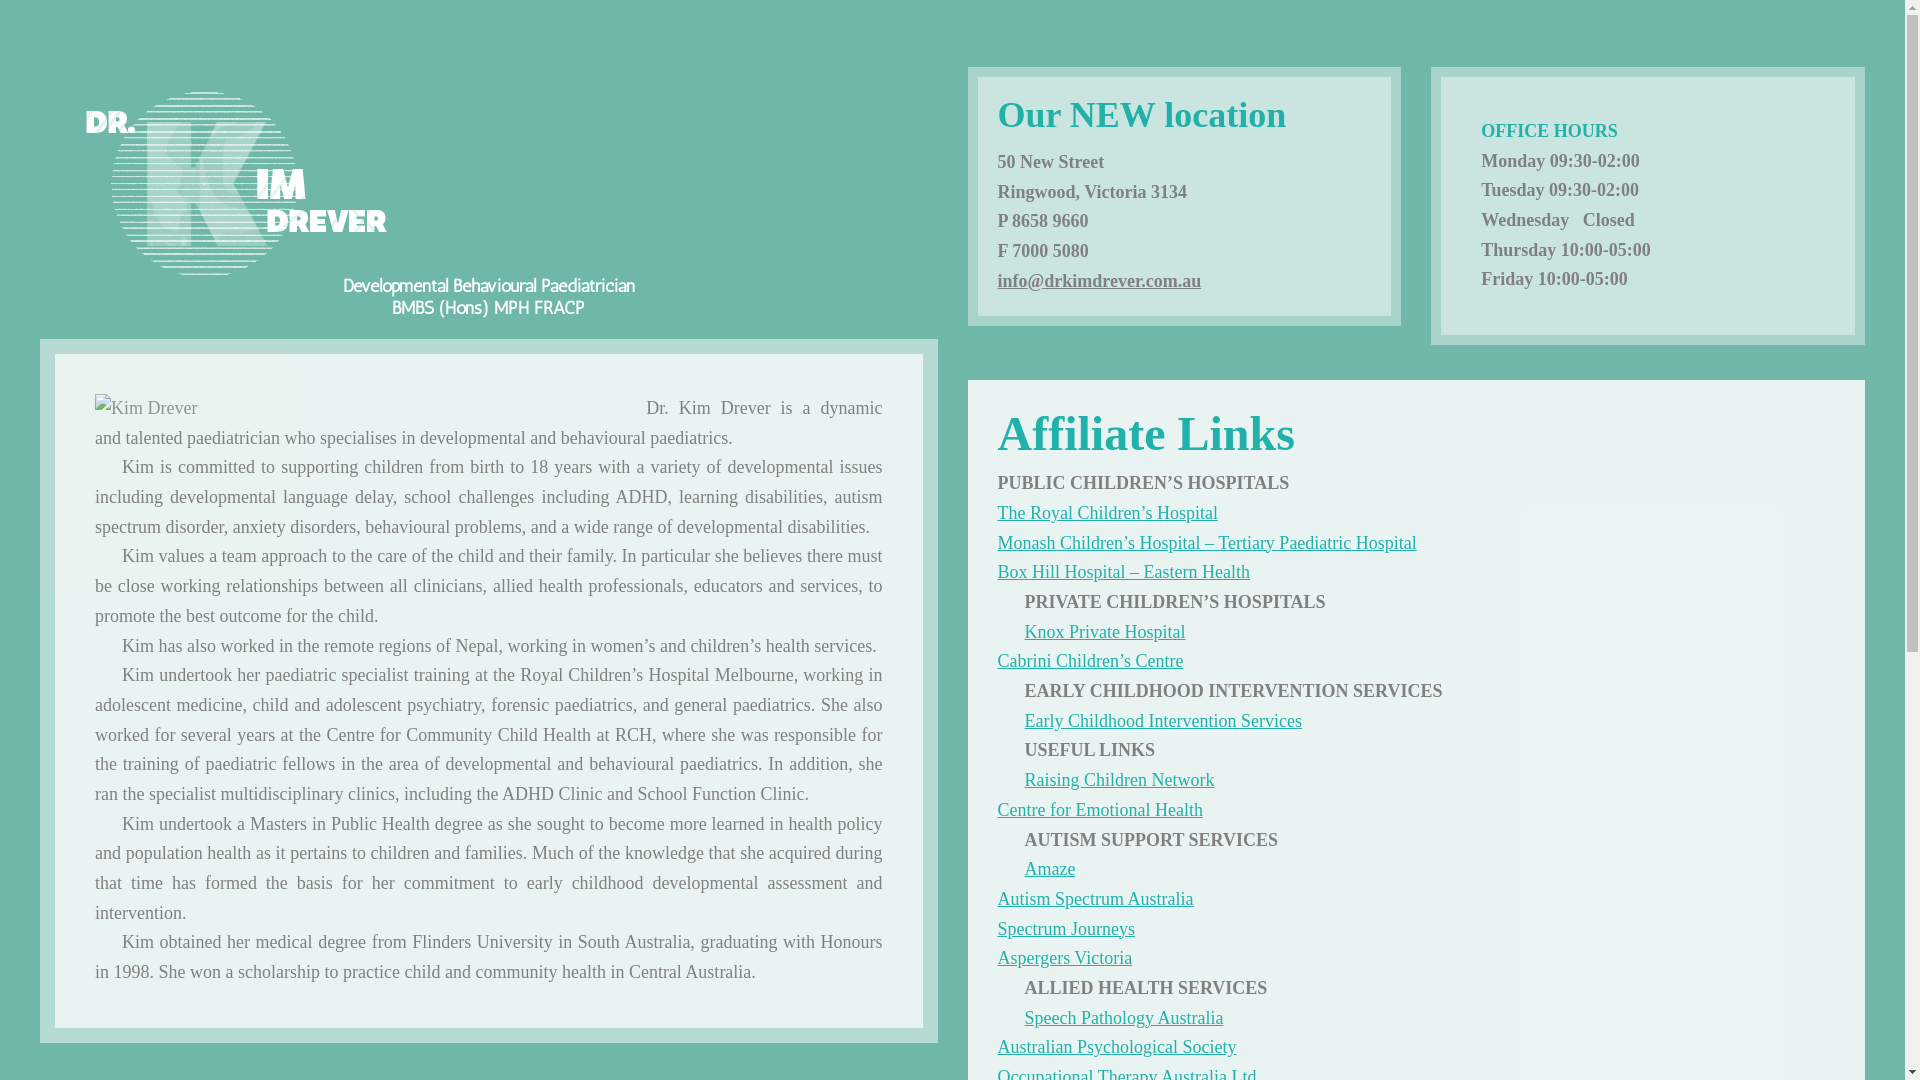 Image resolution: width=1920 pixels, height=1080 pixels. I want to click on Early Childhood Intervention Services, so click(1162, 721).